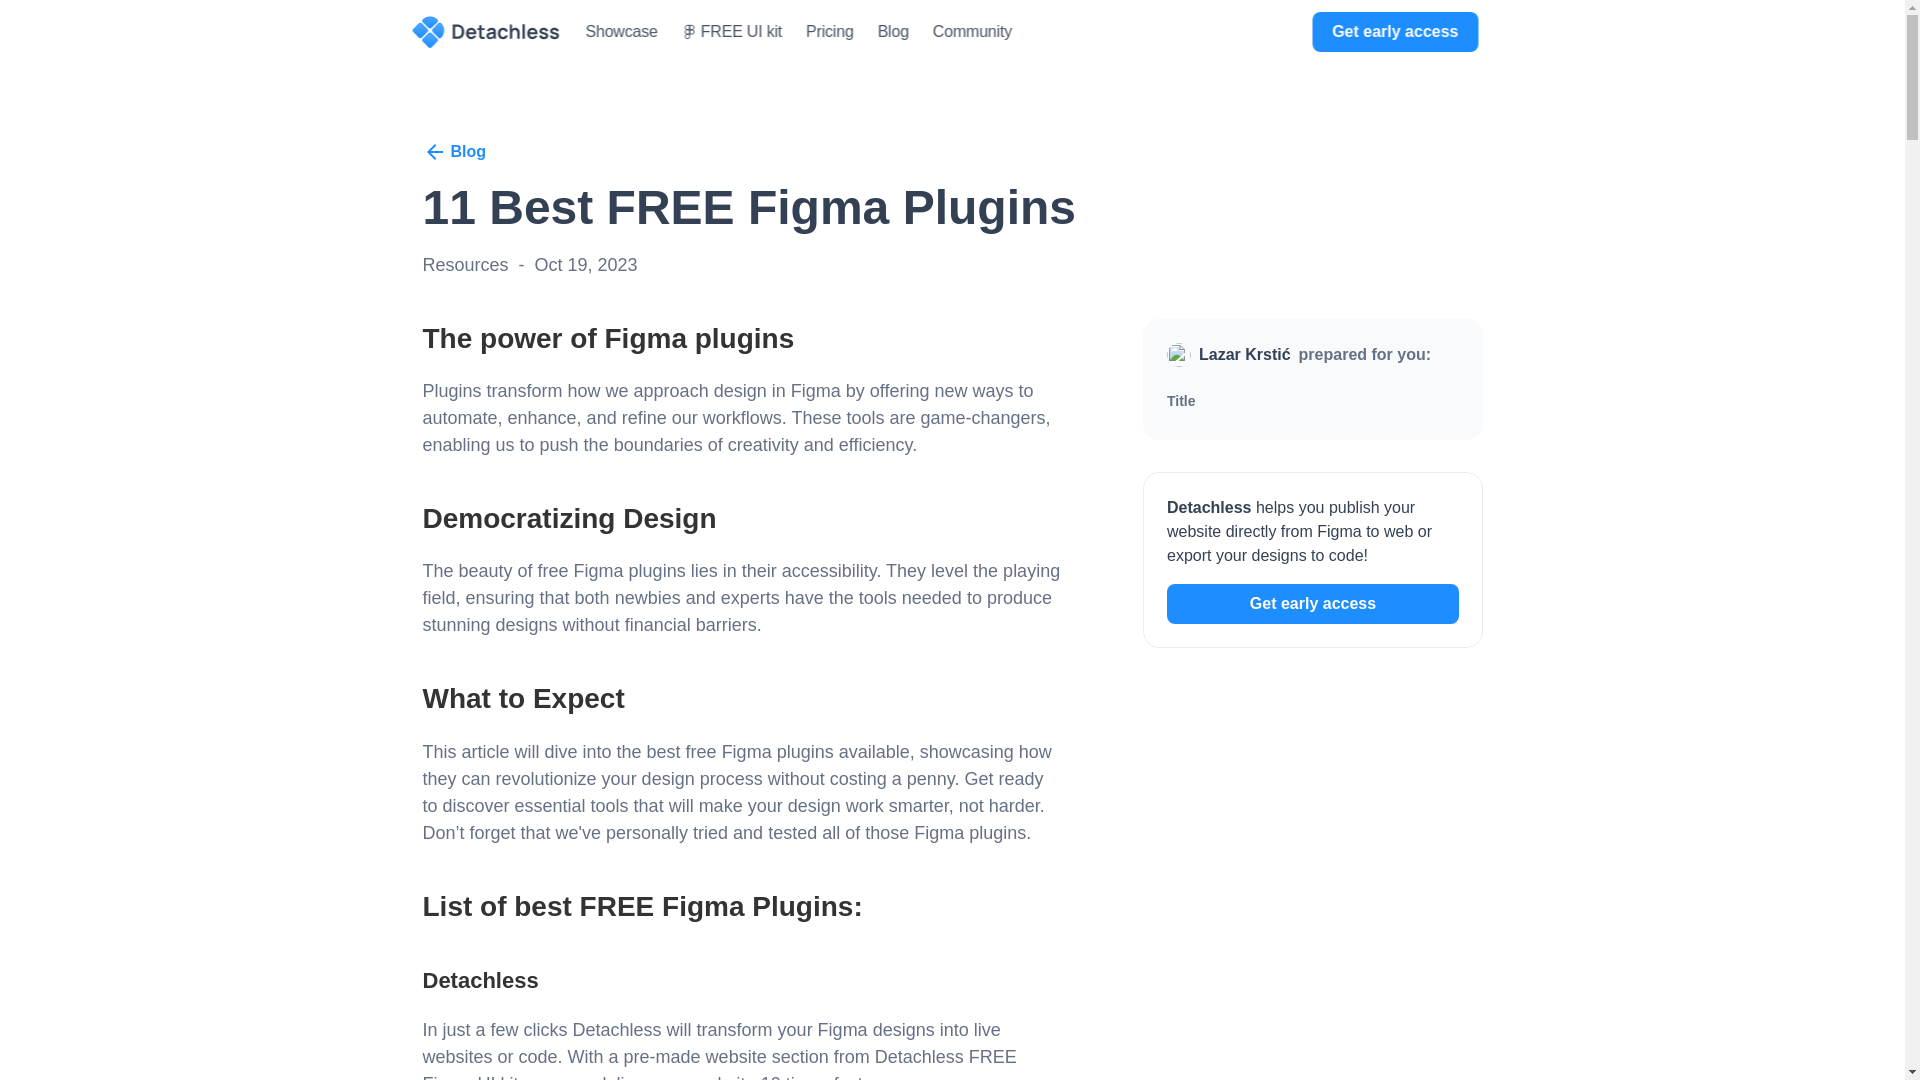  Describe the element at coordinates (1311, 604) in the screenshot. I see `Get early access` at that location.